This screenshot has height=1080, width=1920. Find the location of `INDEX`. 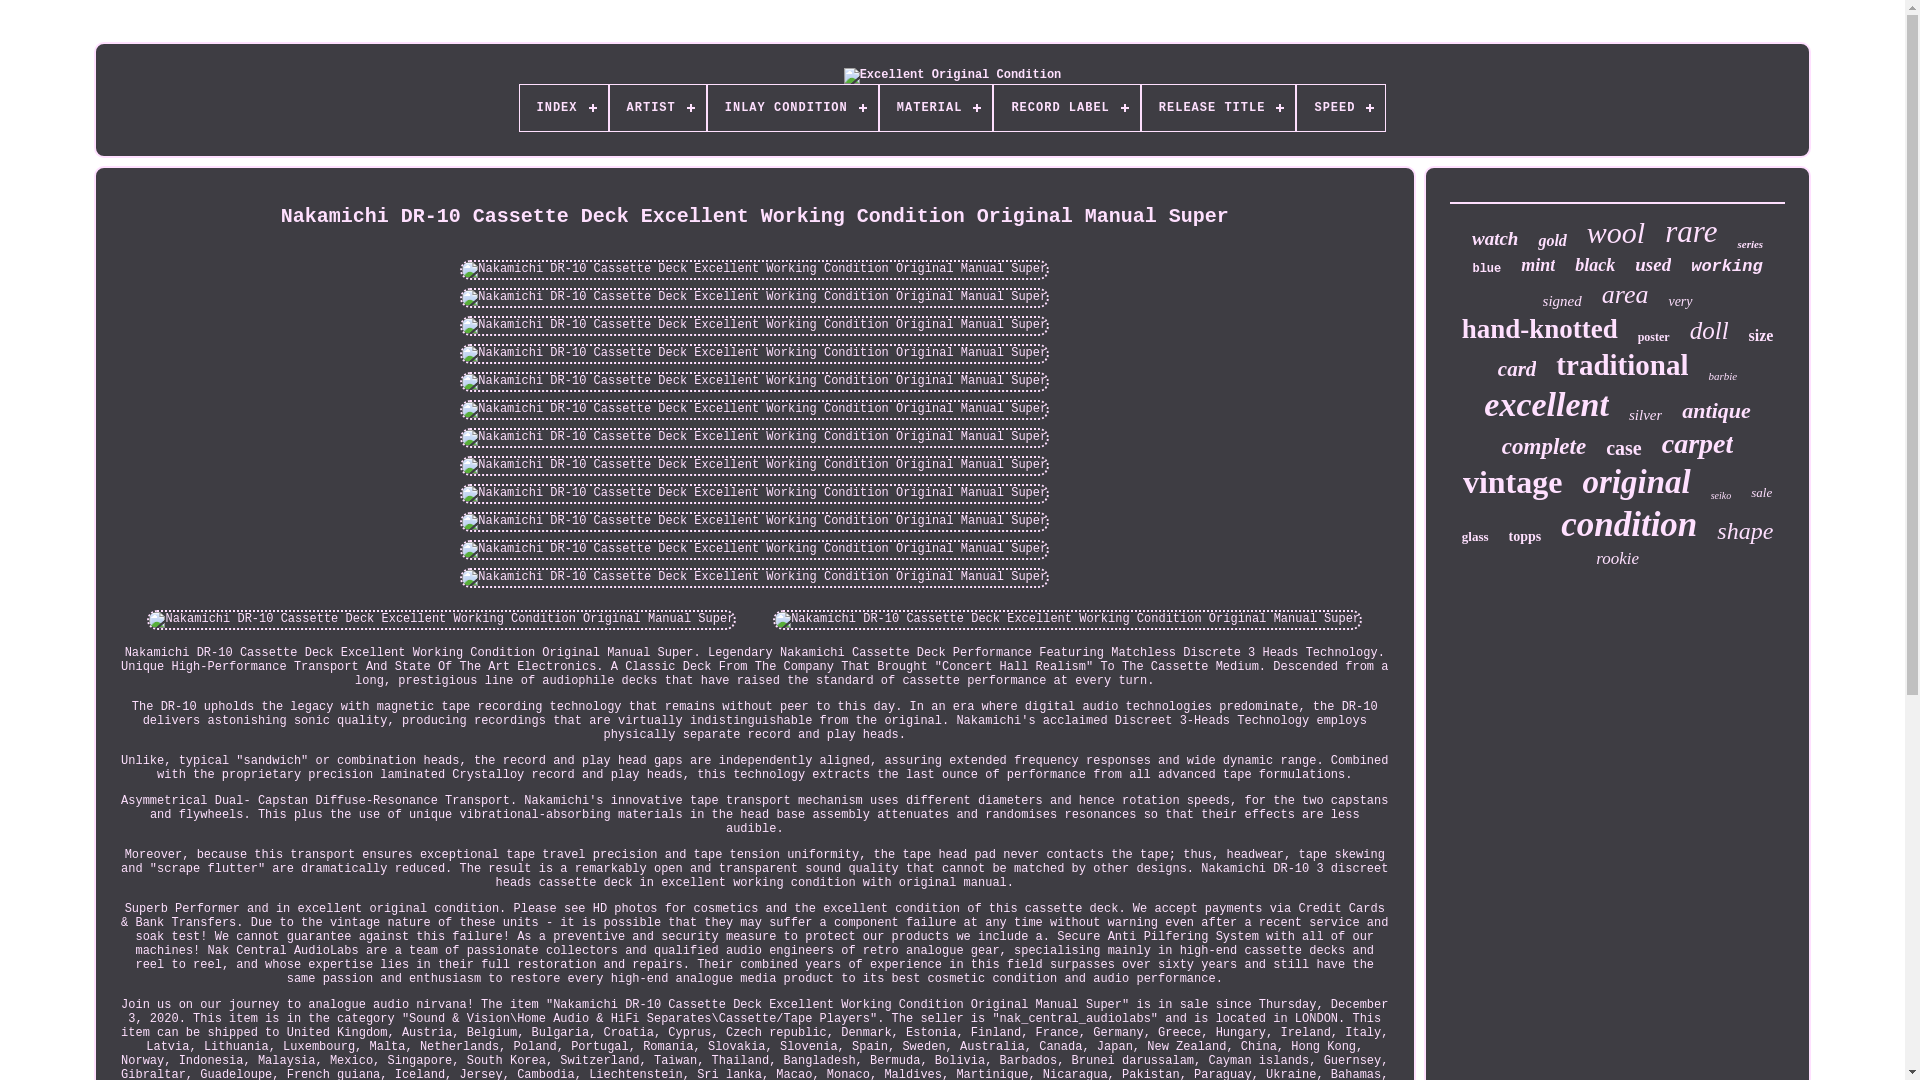

INDEX is located at coordinates (564, 108).